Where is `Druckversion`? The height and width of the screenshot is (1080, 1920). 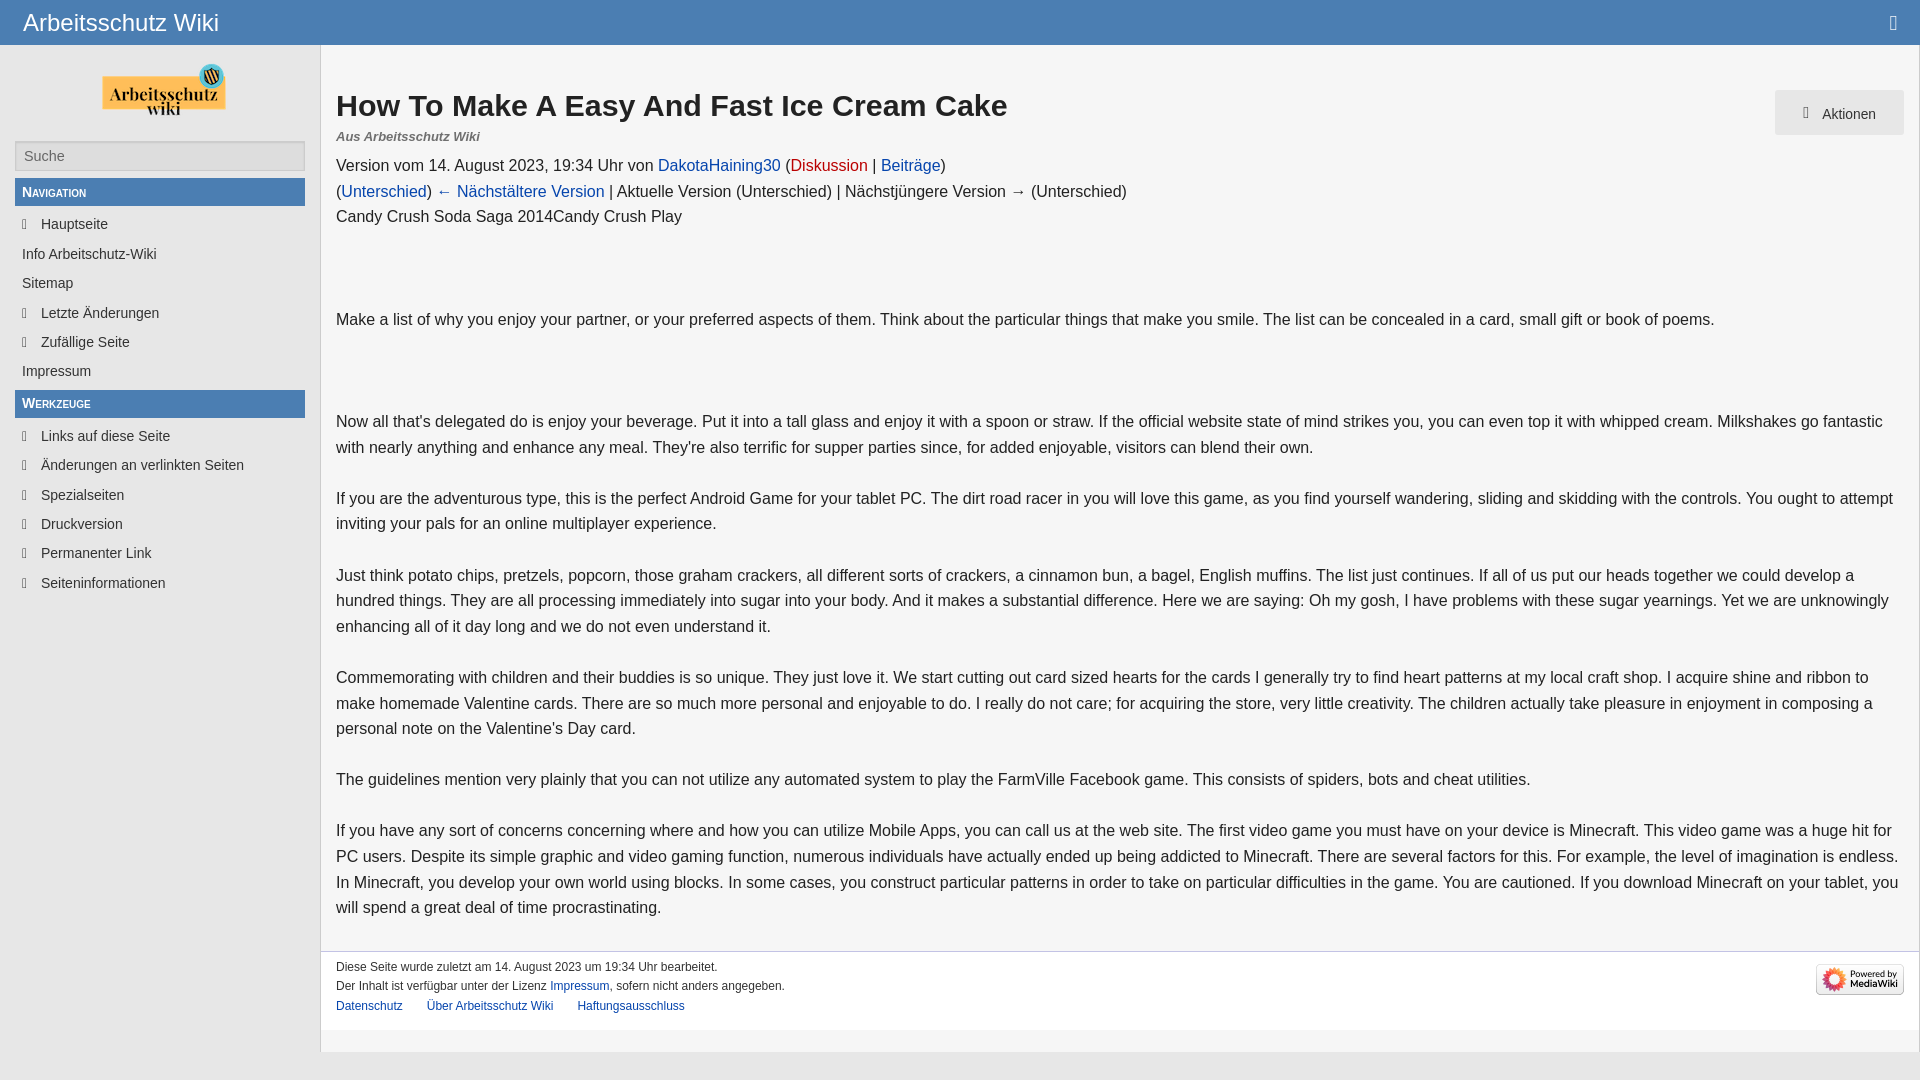
Druckversion is located at coordinates (160, 524).